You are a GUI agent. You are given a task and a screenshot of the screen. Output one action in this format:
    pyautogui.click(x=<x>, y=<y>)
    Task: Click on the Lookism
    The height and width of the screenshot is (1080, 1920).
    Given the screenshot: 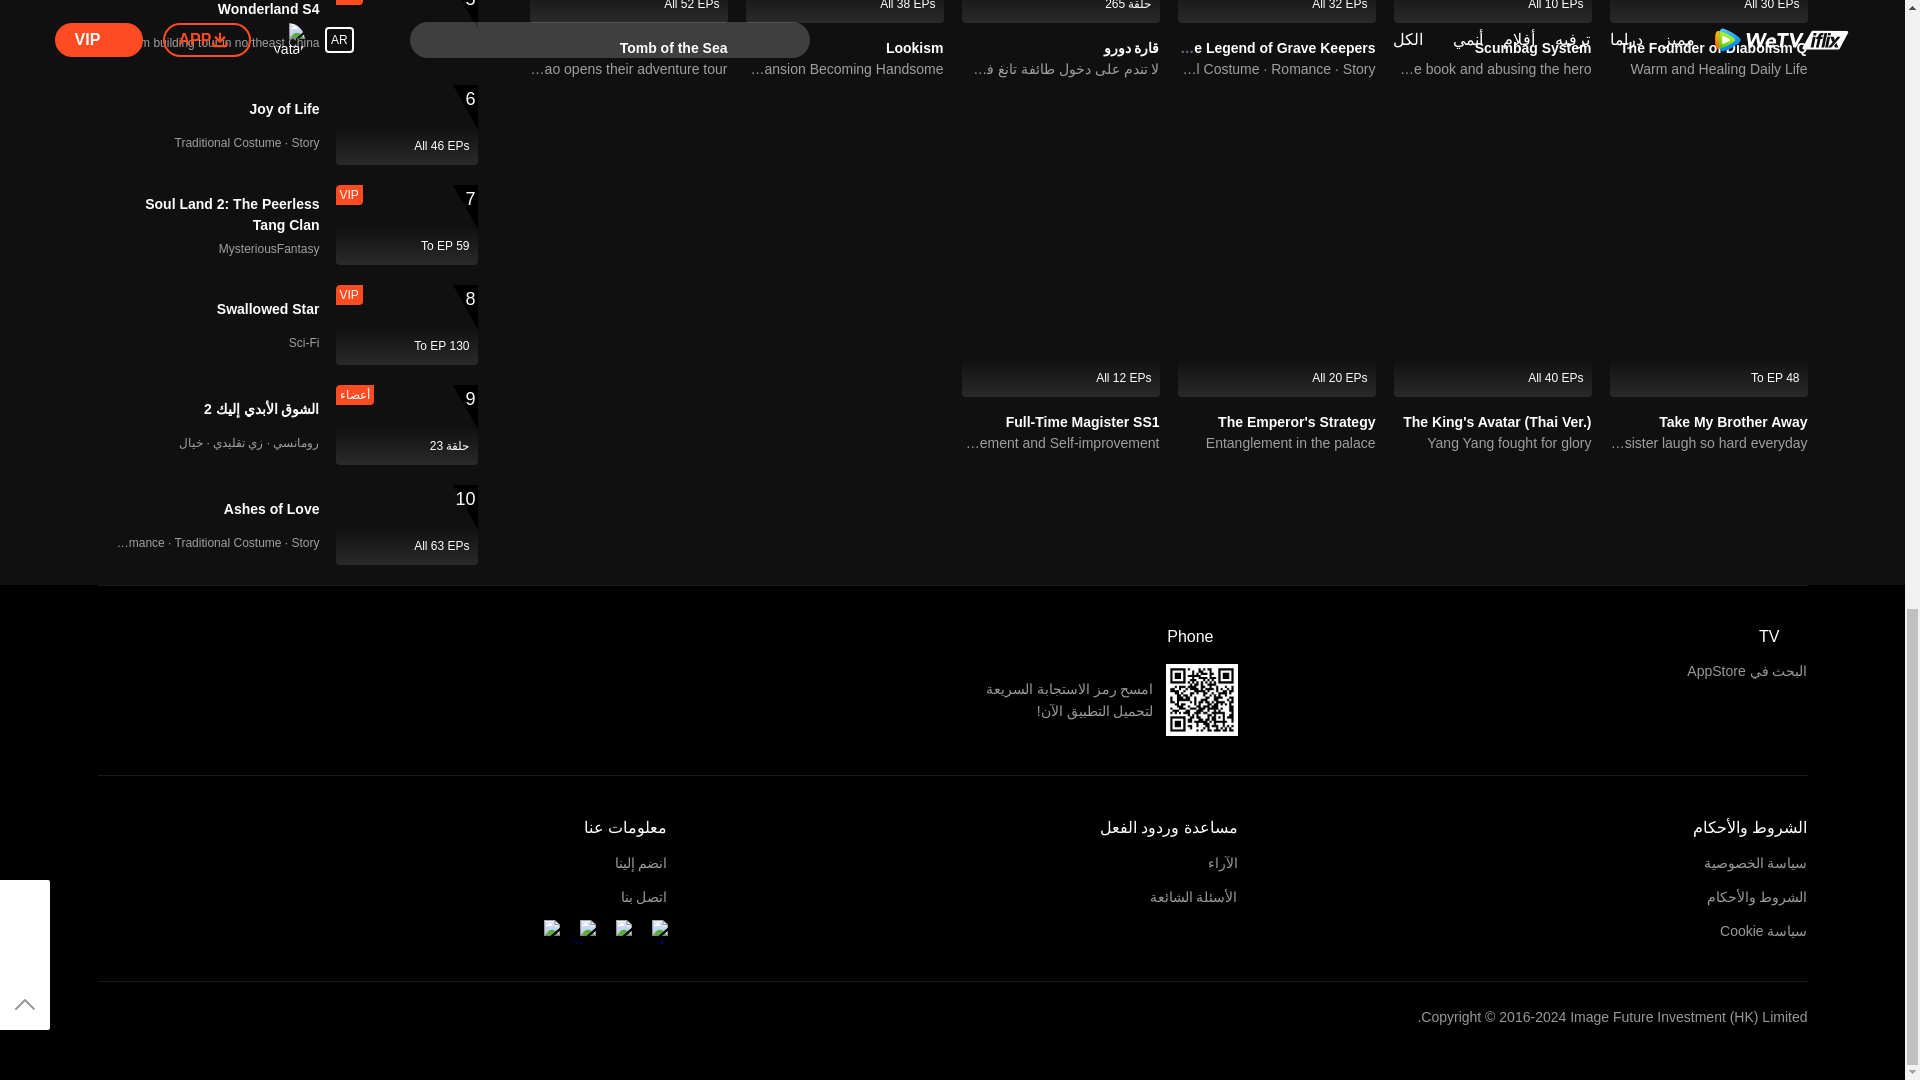 What is the action you would take?
    pyautogui.click(x=914, y=48)
    